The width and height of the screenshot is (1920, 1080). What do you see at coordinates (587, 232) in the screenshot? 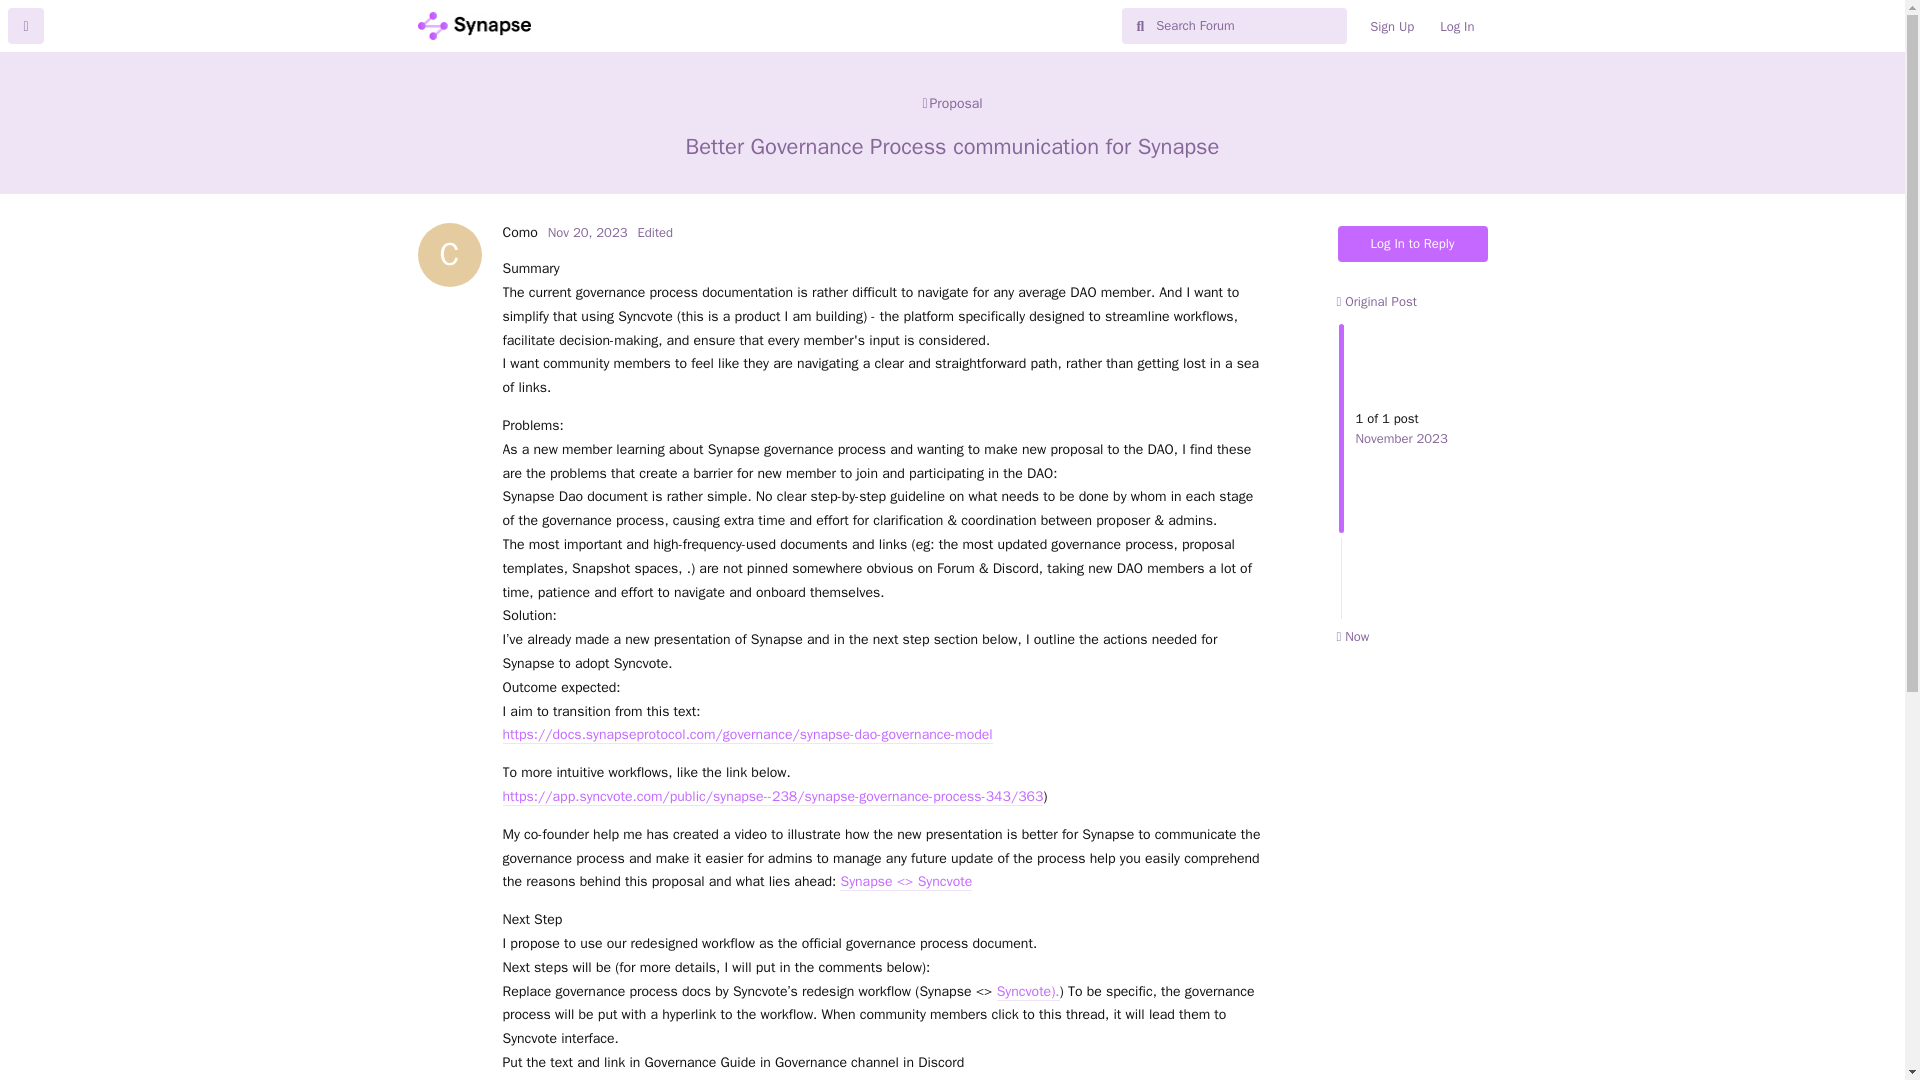
I see `Monday, November 20, 2023 2:22 PM` at bounding box center [587, 232].